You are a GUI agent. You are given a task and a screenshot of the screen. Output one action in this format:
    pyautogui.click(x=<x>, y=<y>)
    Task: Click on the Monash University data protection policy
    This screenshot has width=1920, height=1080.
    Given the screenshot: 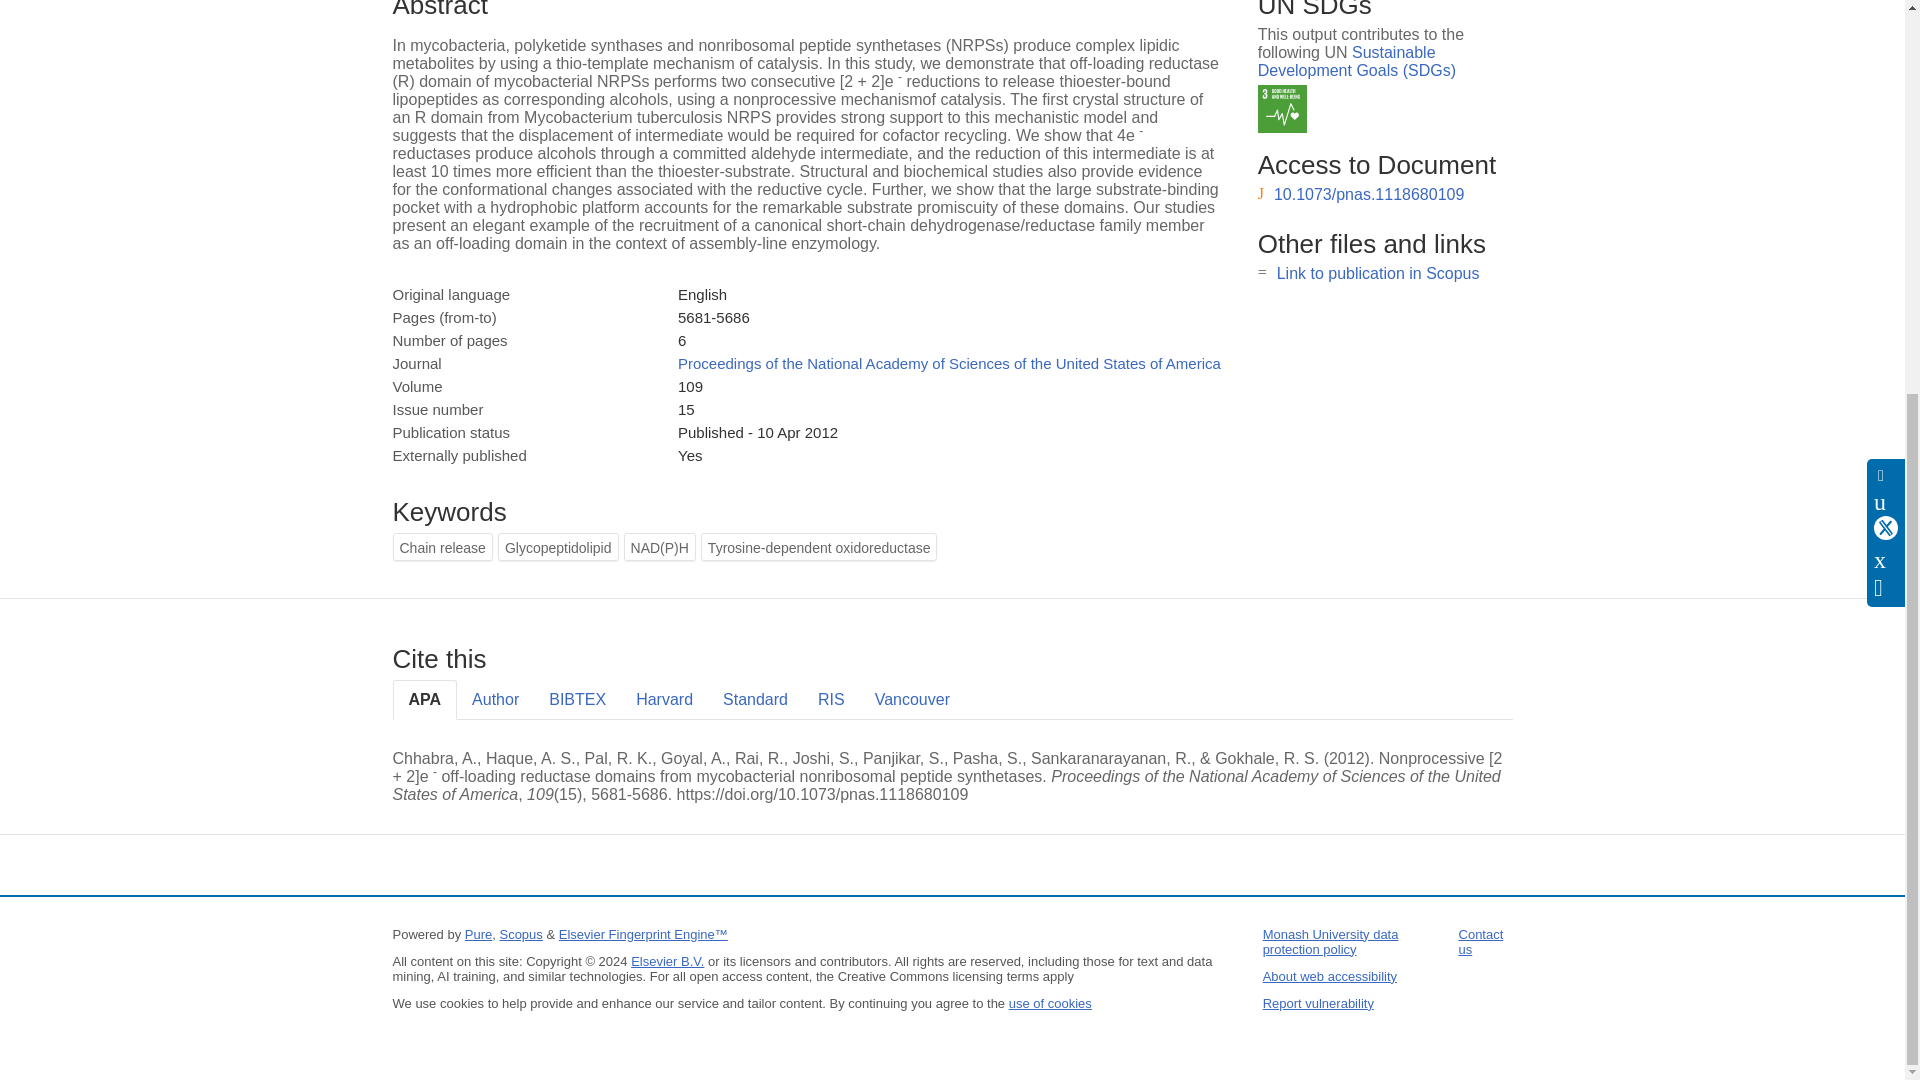 What is the action you would take?
    pyautogui.click(x=1331, y=941)
    